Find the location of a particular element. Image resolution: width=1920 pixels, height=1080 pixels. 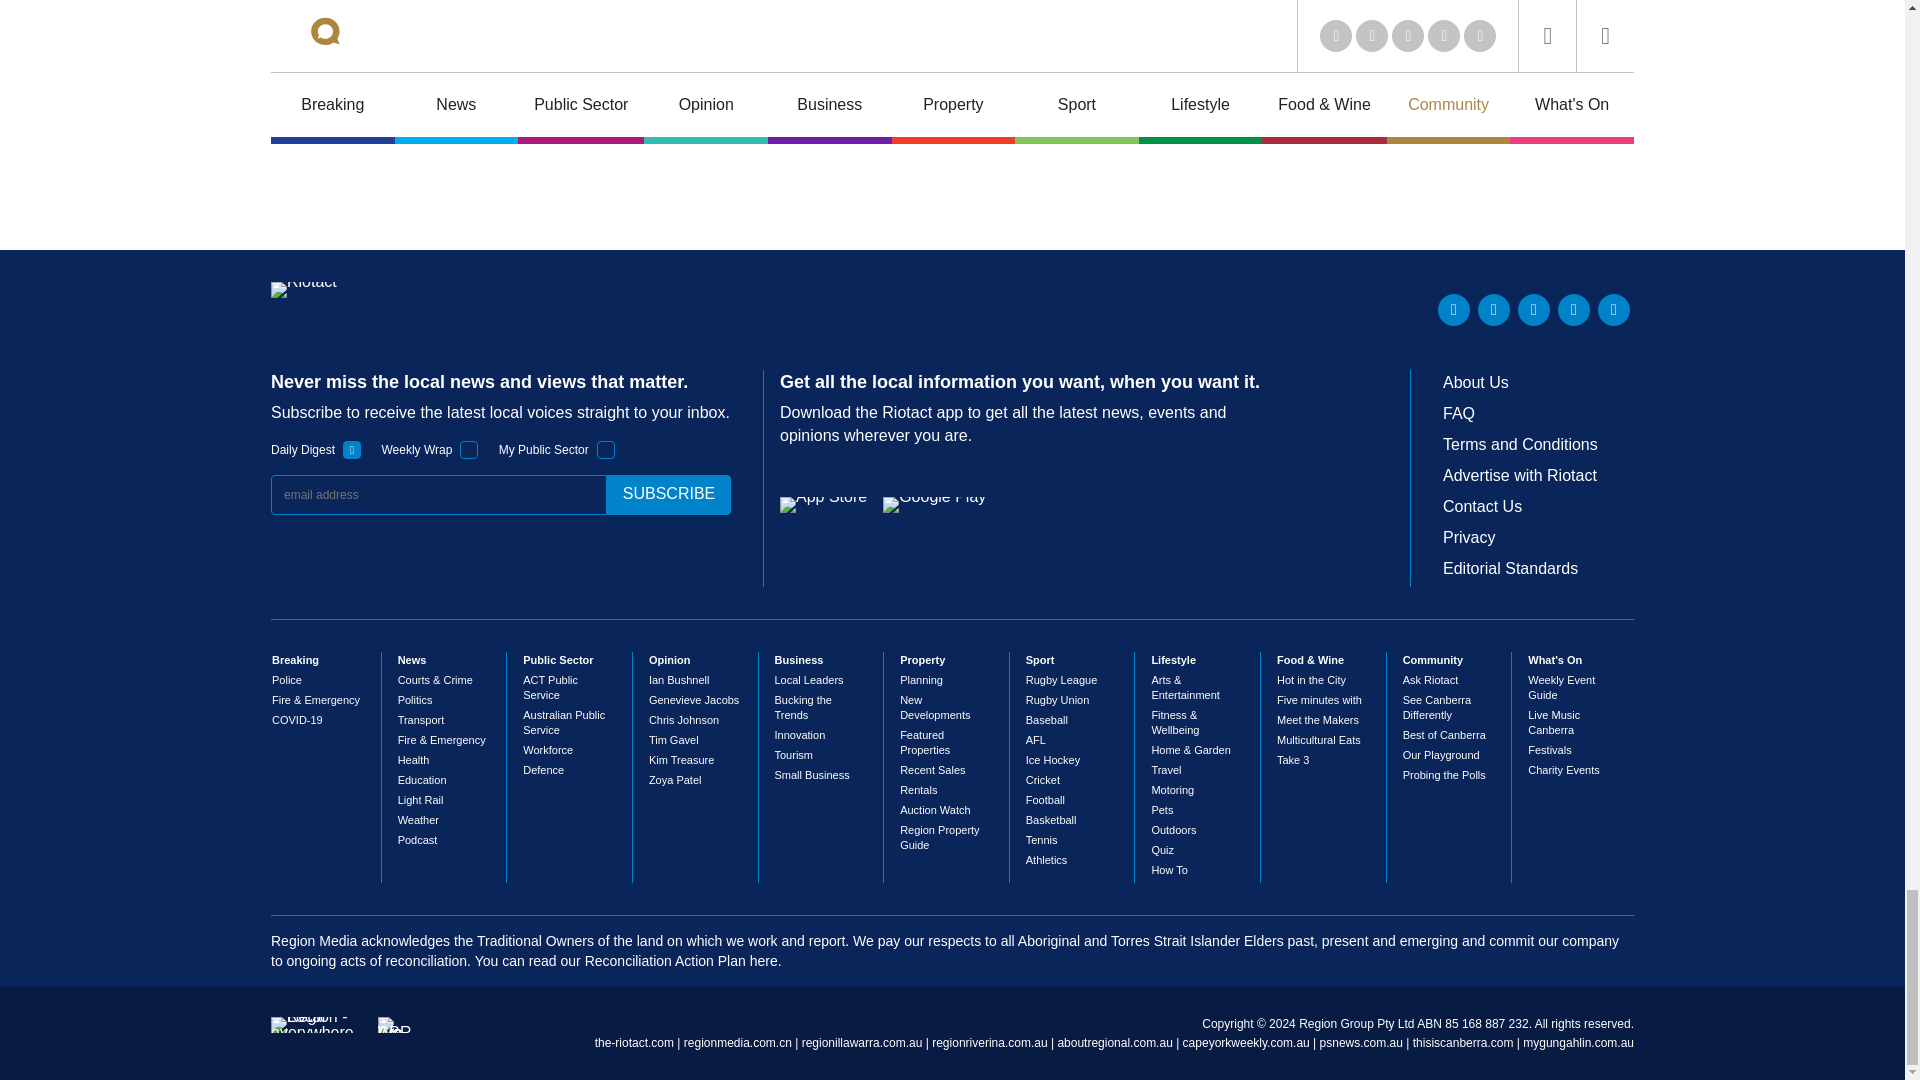

App Store is located at coordinates (823, 504).